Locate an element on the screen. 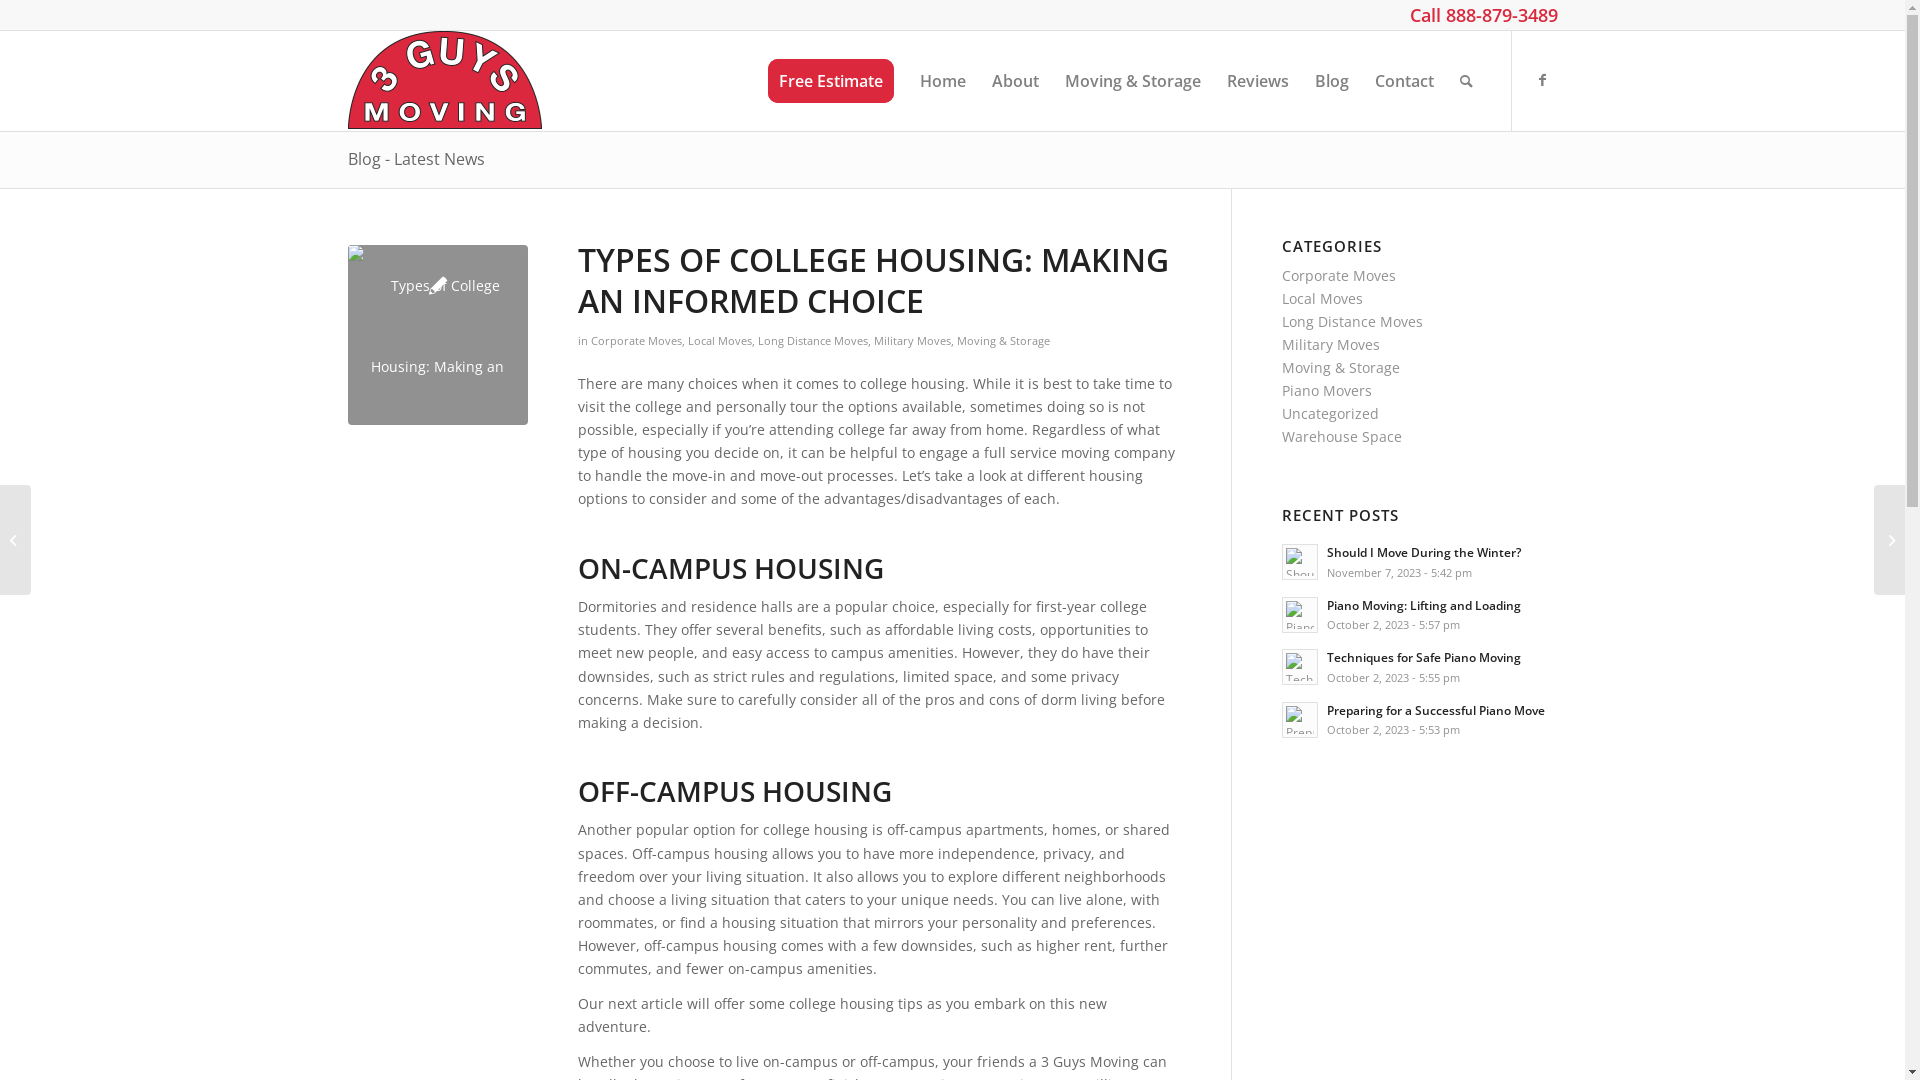 The height and width of the screenshot is (1080, 1920). Corporate Moves is located at coordinates (636, 340).